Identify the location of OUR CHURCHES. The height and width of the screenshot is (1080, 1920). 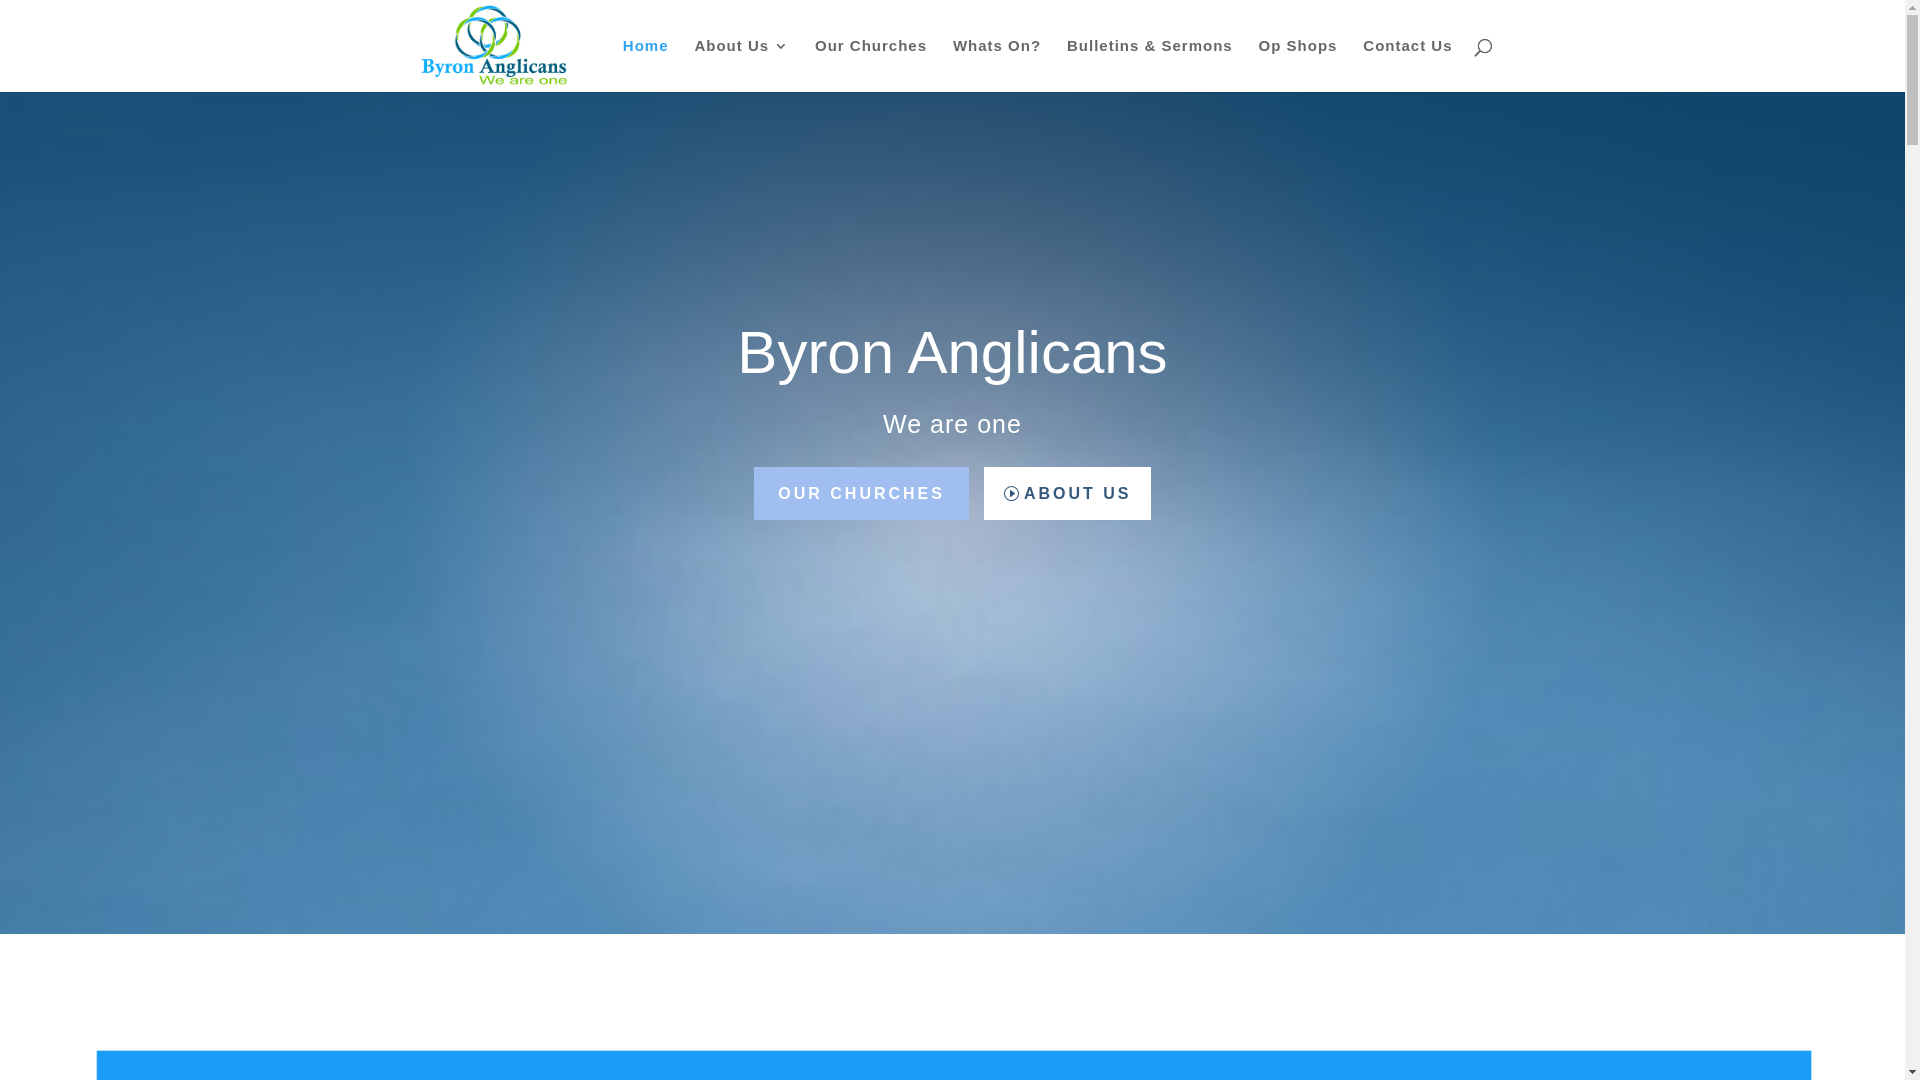
(861, 494).